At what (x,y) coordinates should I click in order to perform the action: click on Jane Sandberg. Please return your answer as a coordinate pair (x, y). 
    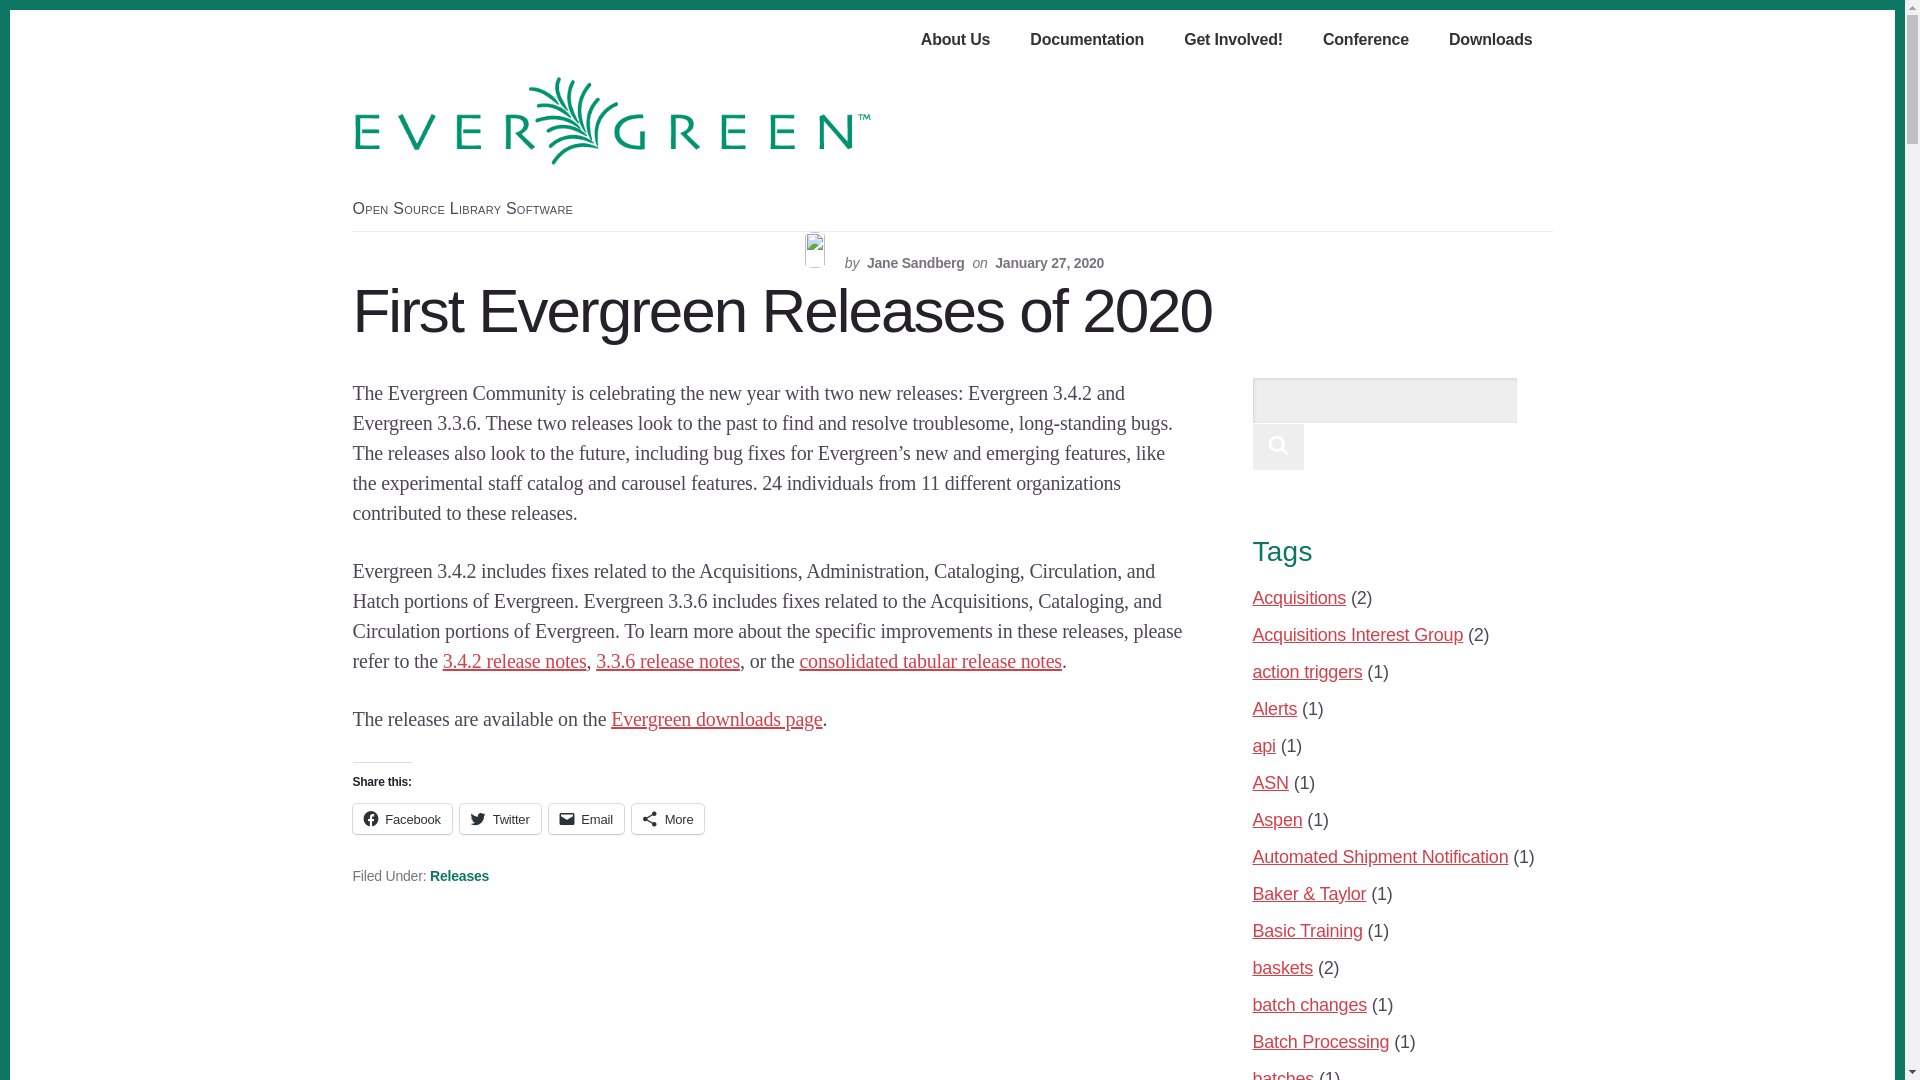
    Looking at the image, I should click on (916, 262).